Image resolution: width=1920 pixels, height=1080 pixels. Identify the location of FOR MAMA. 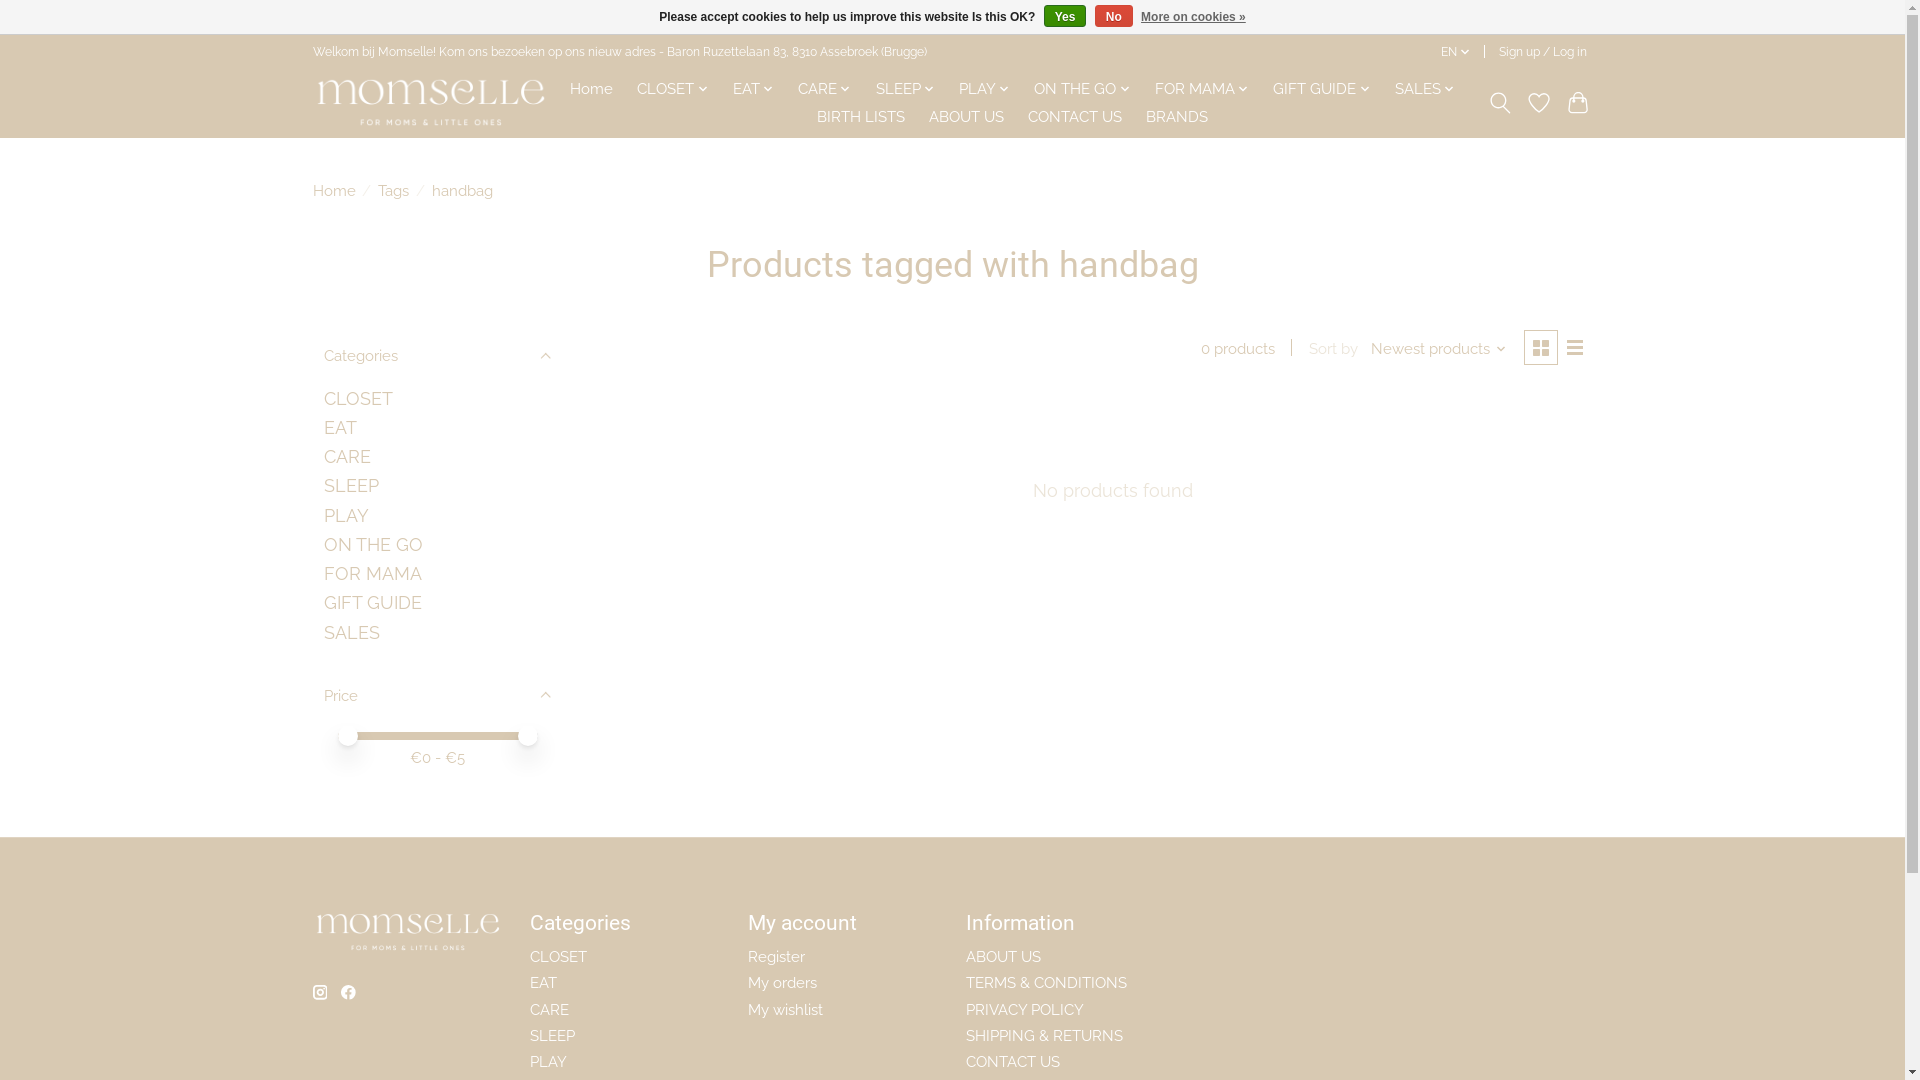
(1202, 89).